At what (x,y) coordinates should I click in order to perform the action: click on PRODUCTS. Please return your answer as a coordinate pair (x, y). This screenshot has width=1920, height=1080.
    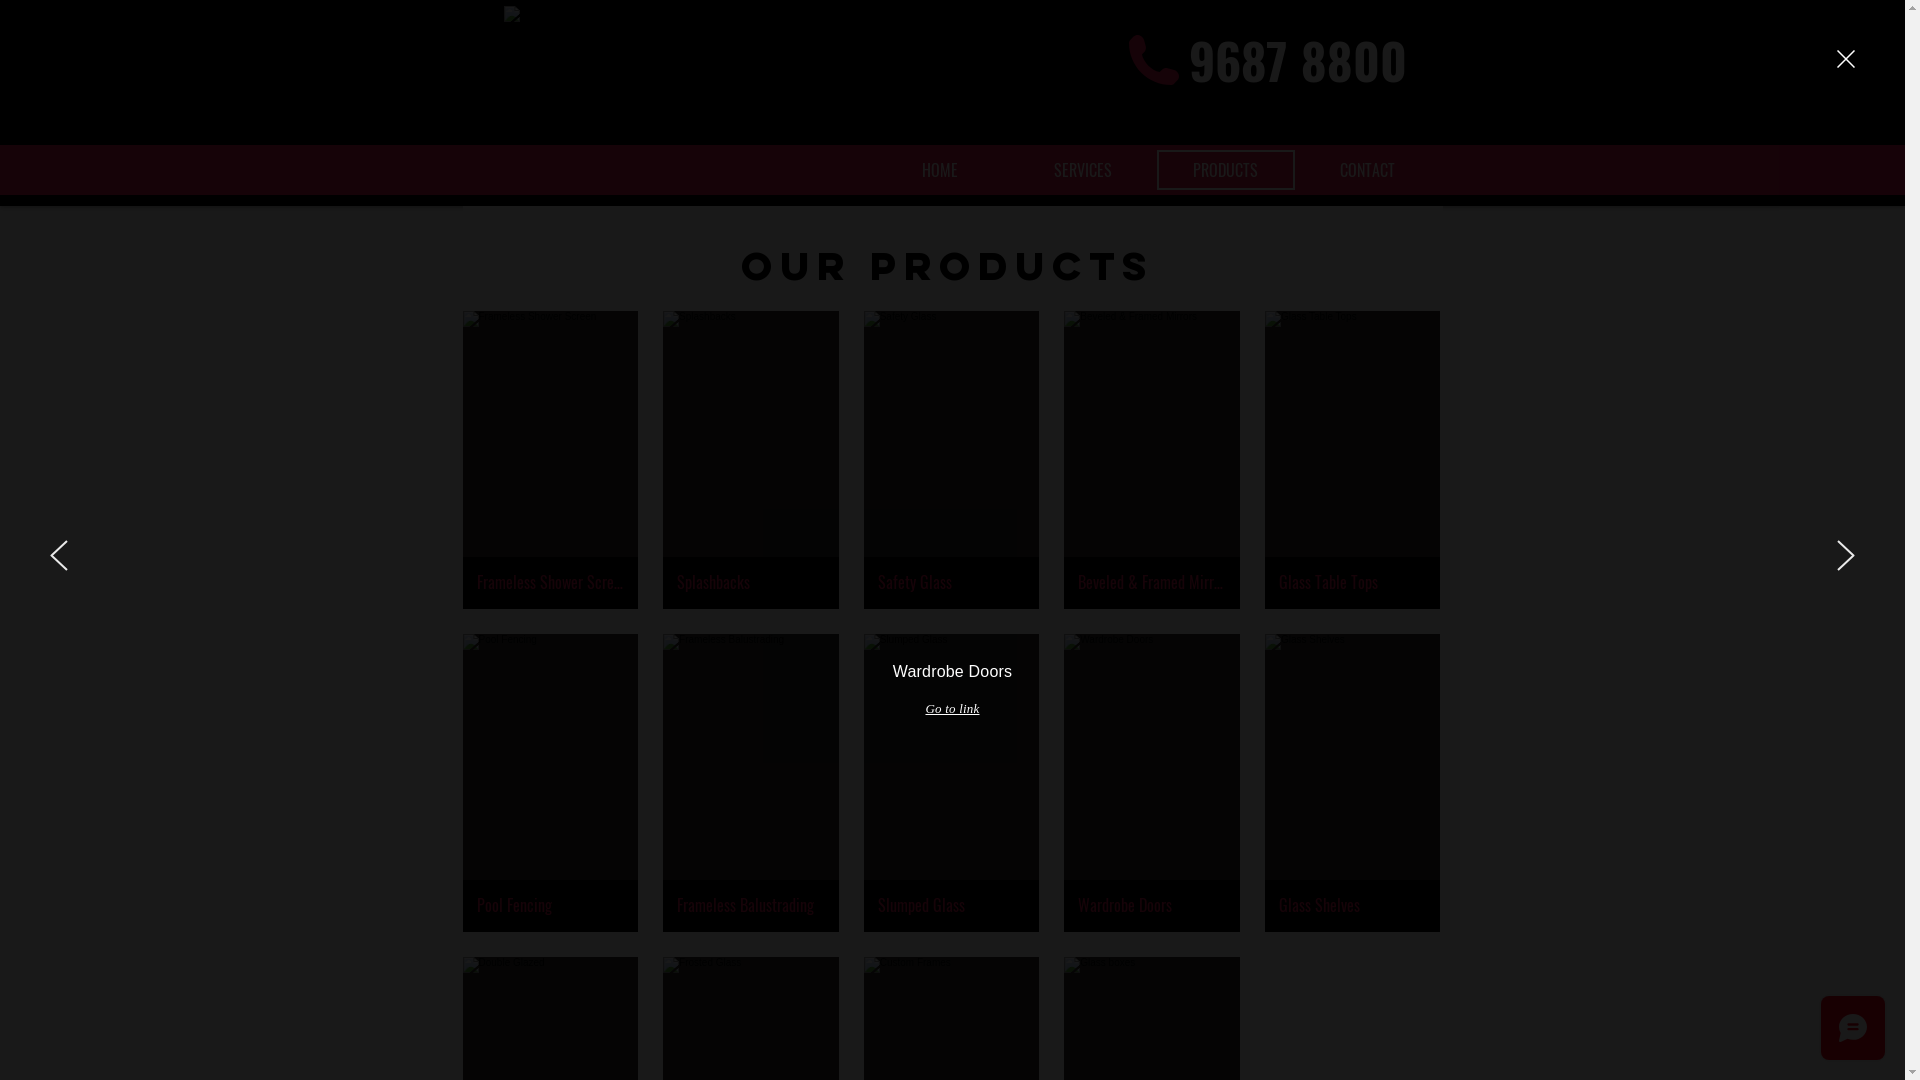
    Looking at the image, I should click on (1225, 170).